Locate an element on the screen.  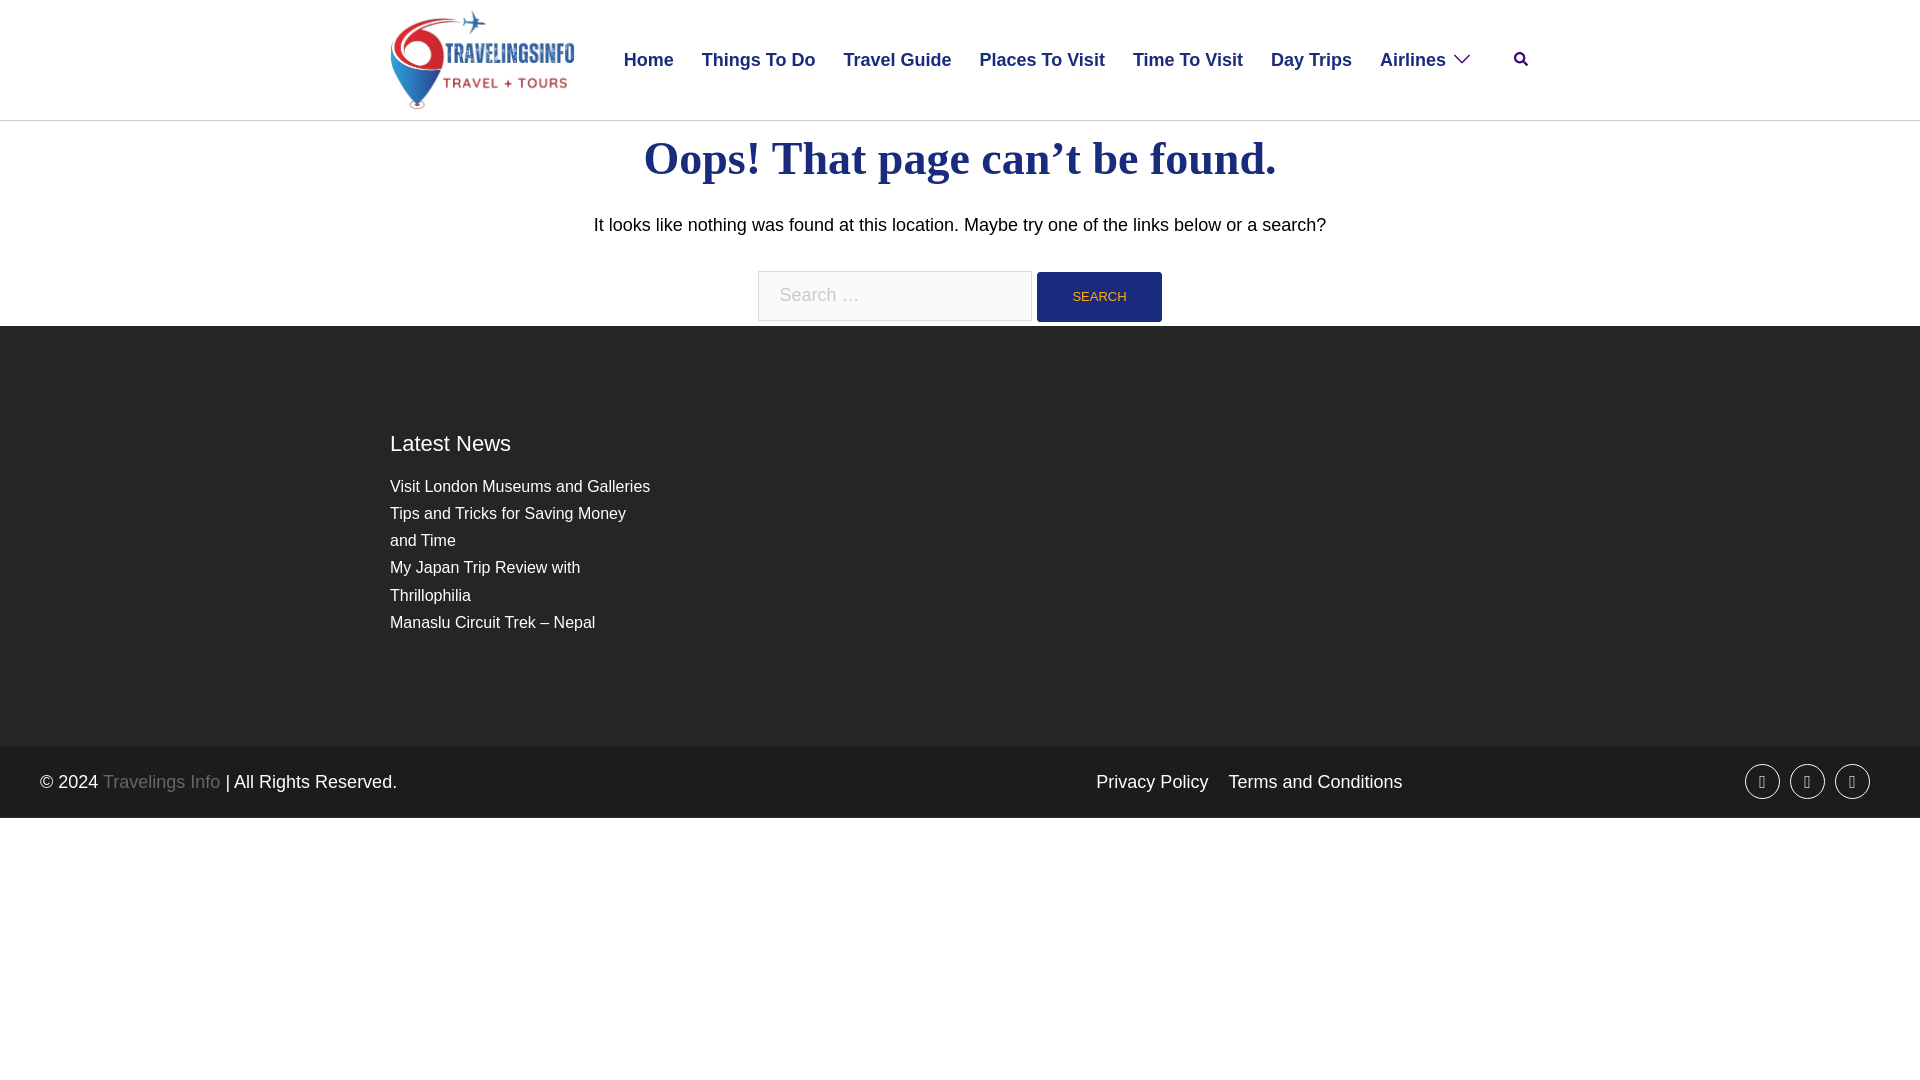
Privacy Policy is located at coordinates (1152, 782).